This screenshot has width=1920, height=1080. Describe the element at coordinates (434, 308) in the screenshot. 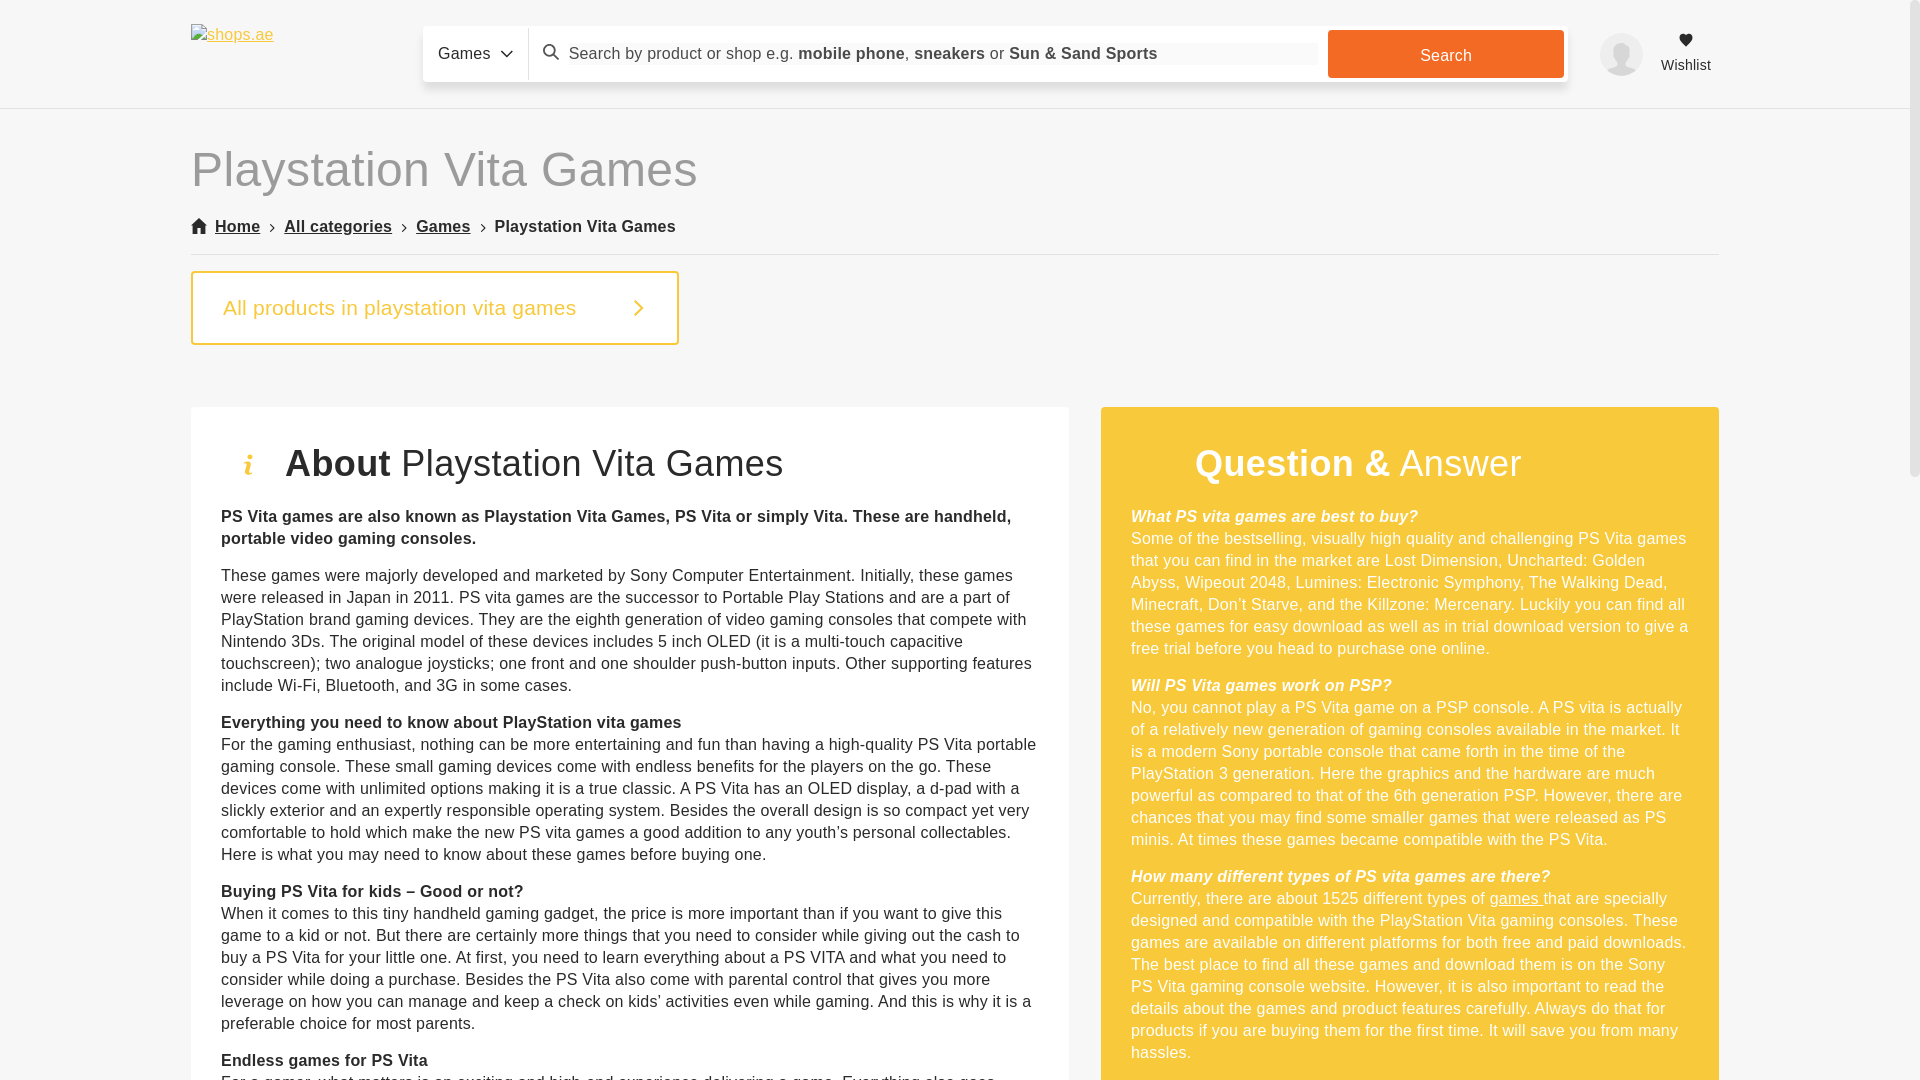

I see `All products in playstation vita games` at that location.